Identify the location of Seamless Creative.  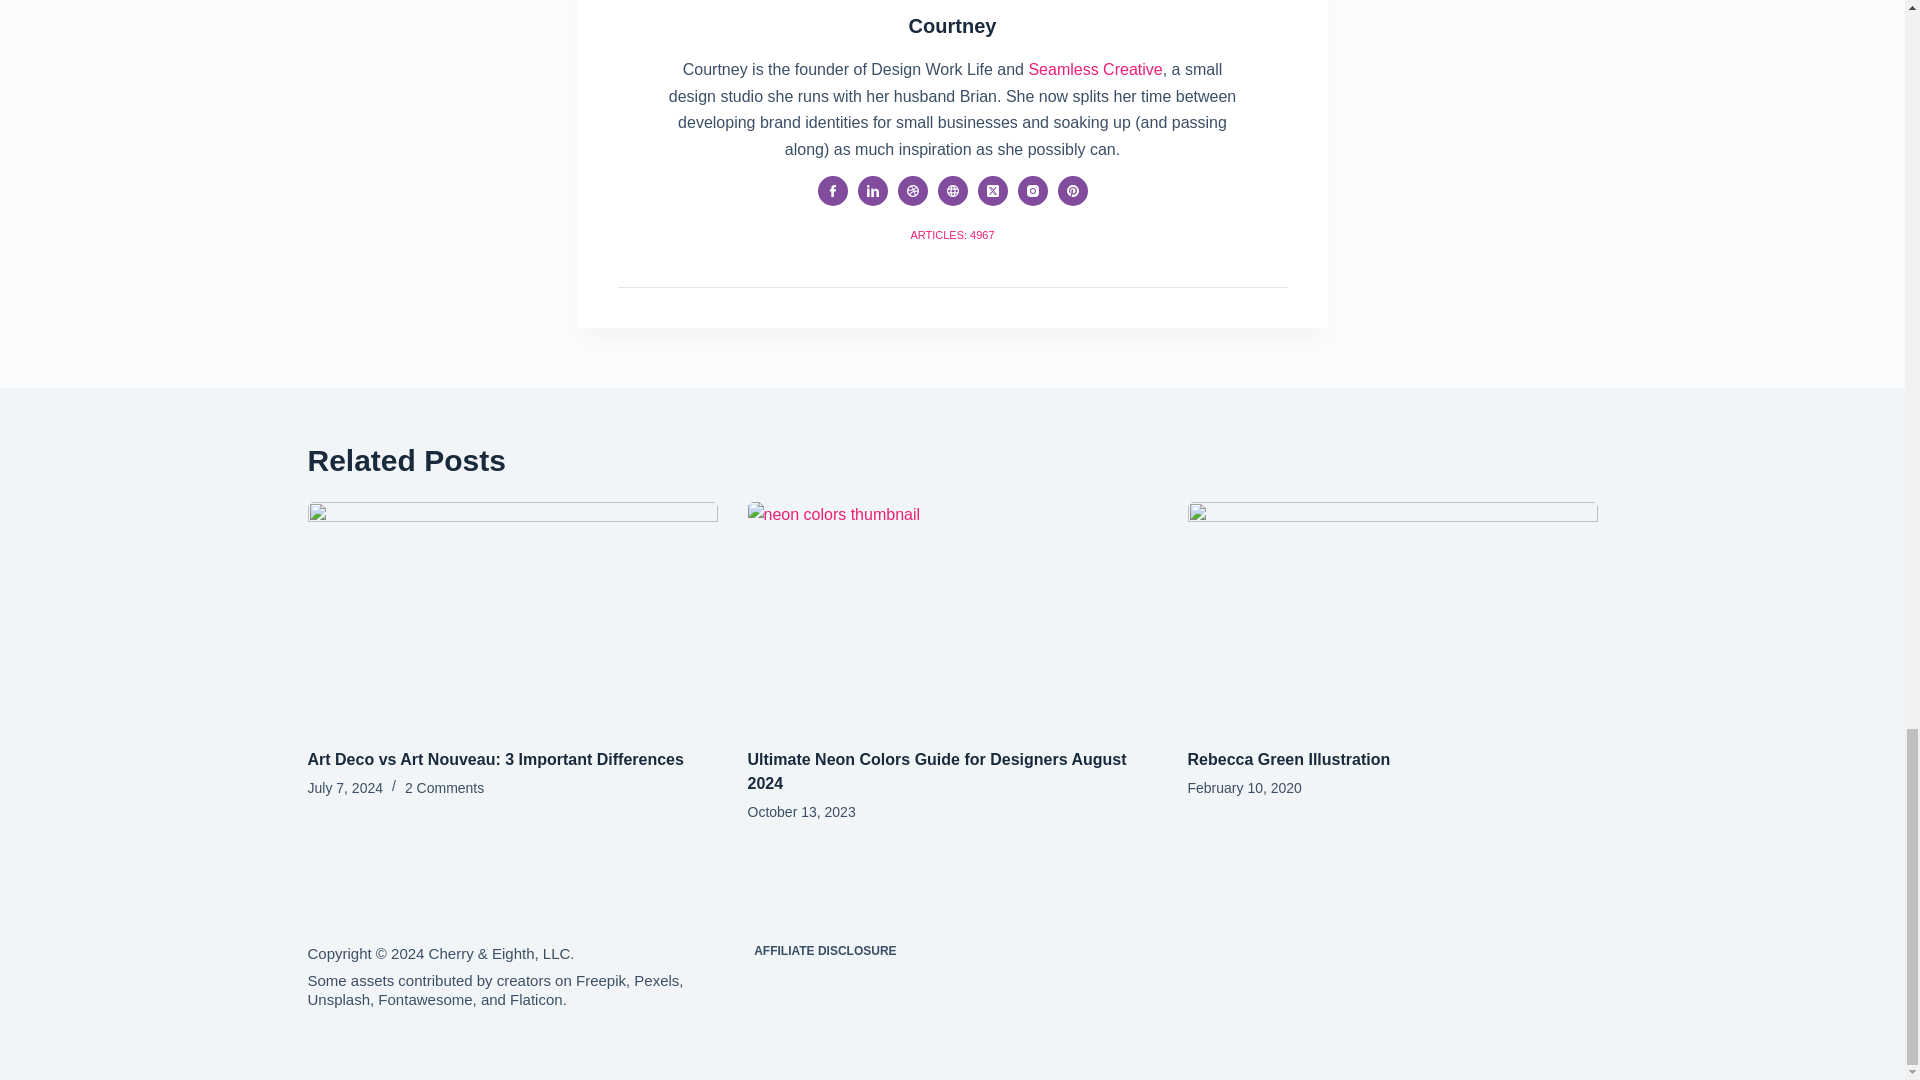
(1094, 68).